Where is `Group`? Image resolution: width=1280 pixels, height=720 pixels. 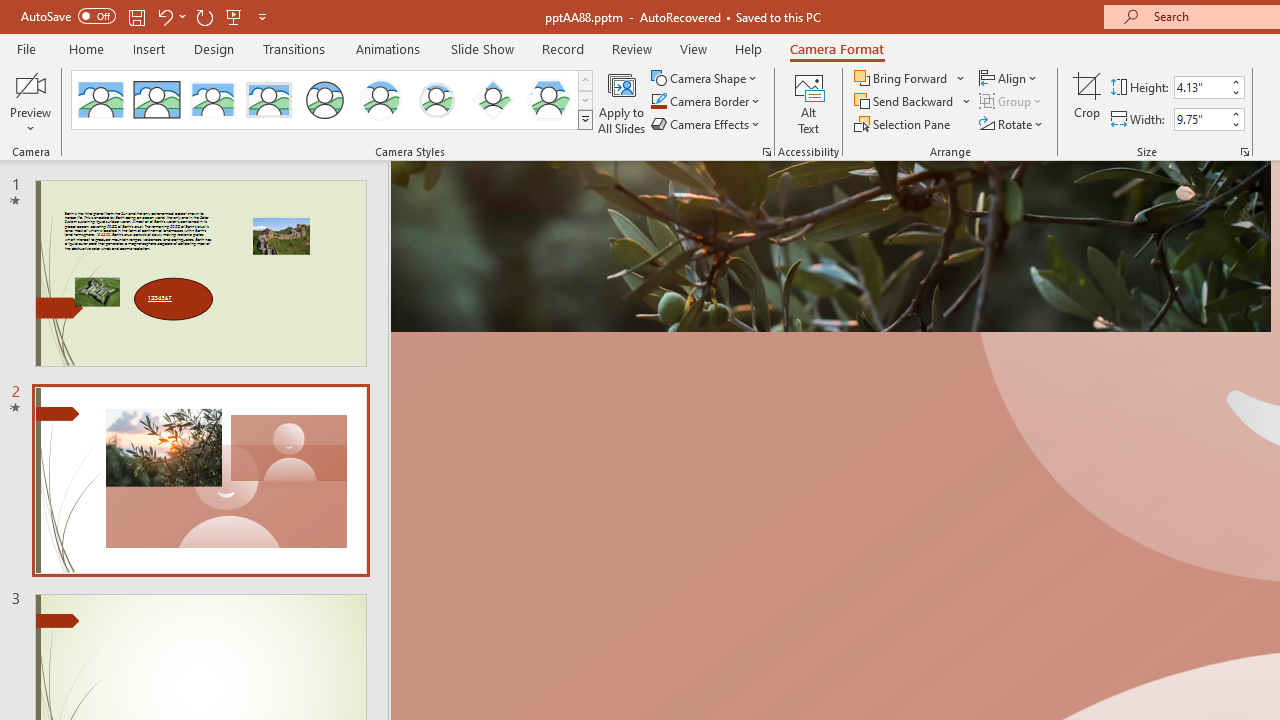 Group is located at coordinates (1012, 102).